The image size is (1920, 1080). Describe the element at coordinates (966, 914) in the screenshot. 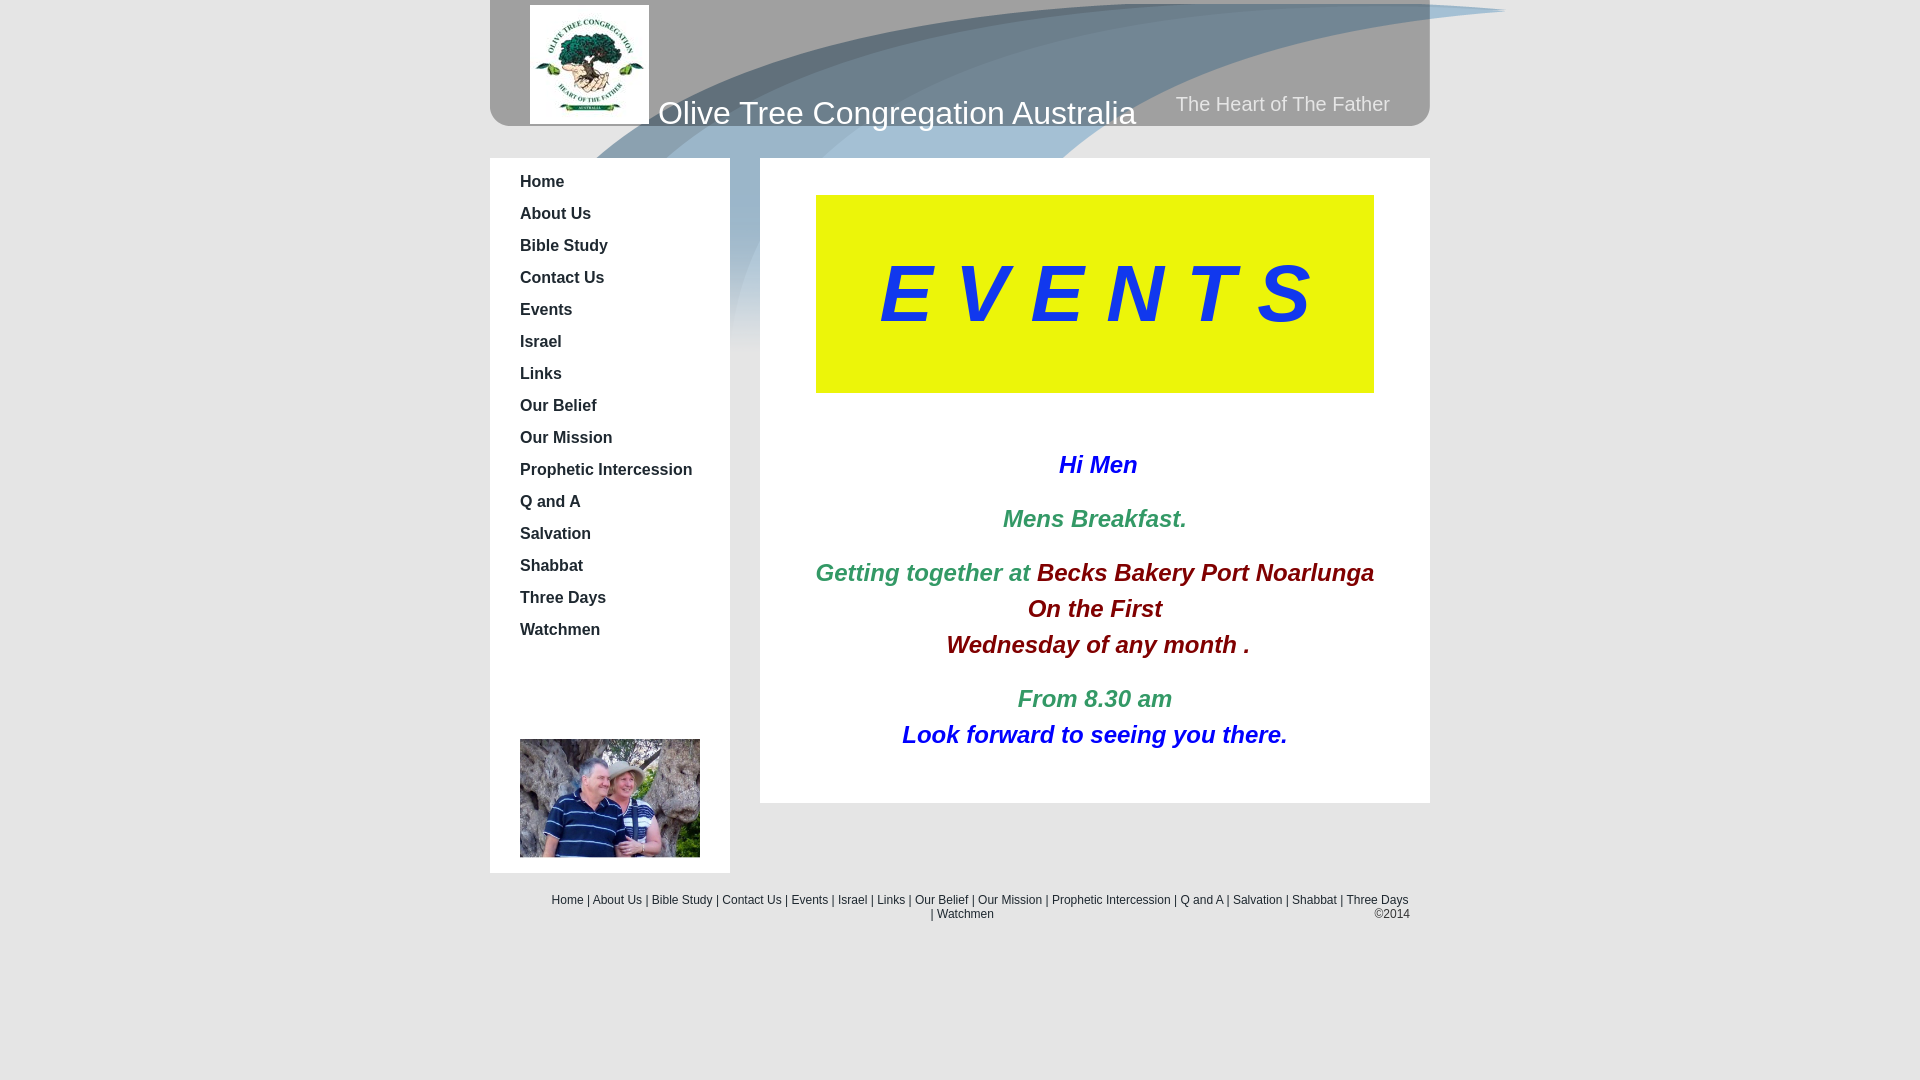

I see `Watchmen` at that location.